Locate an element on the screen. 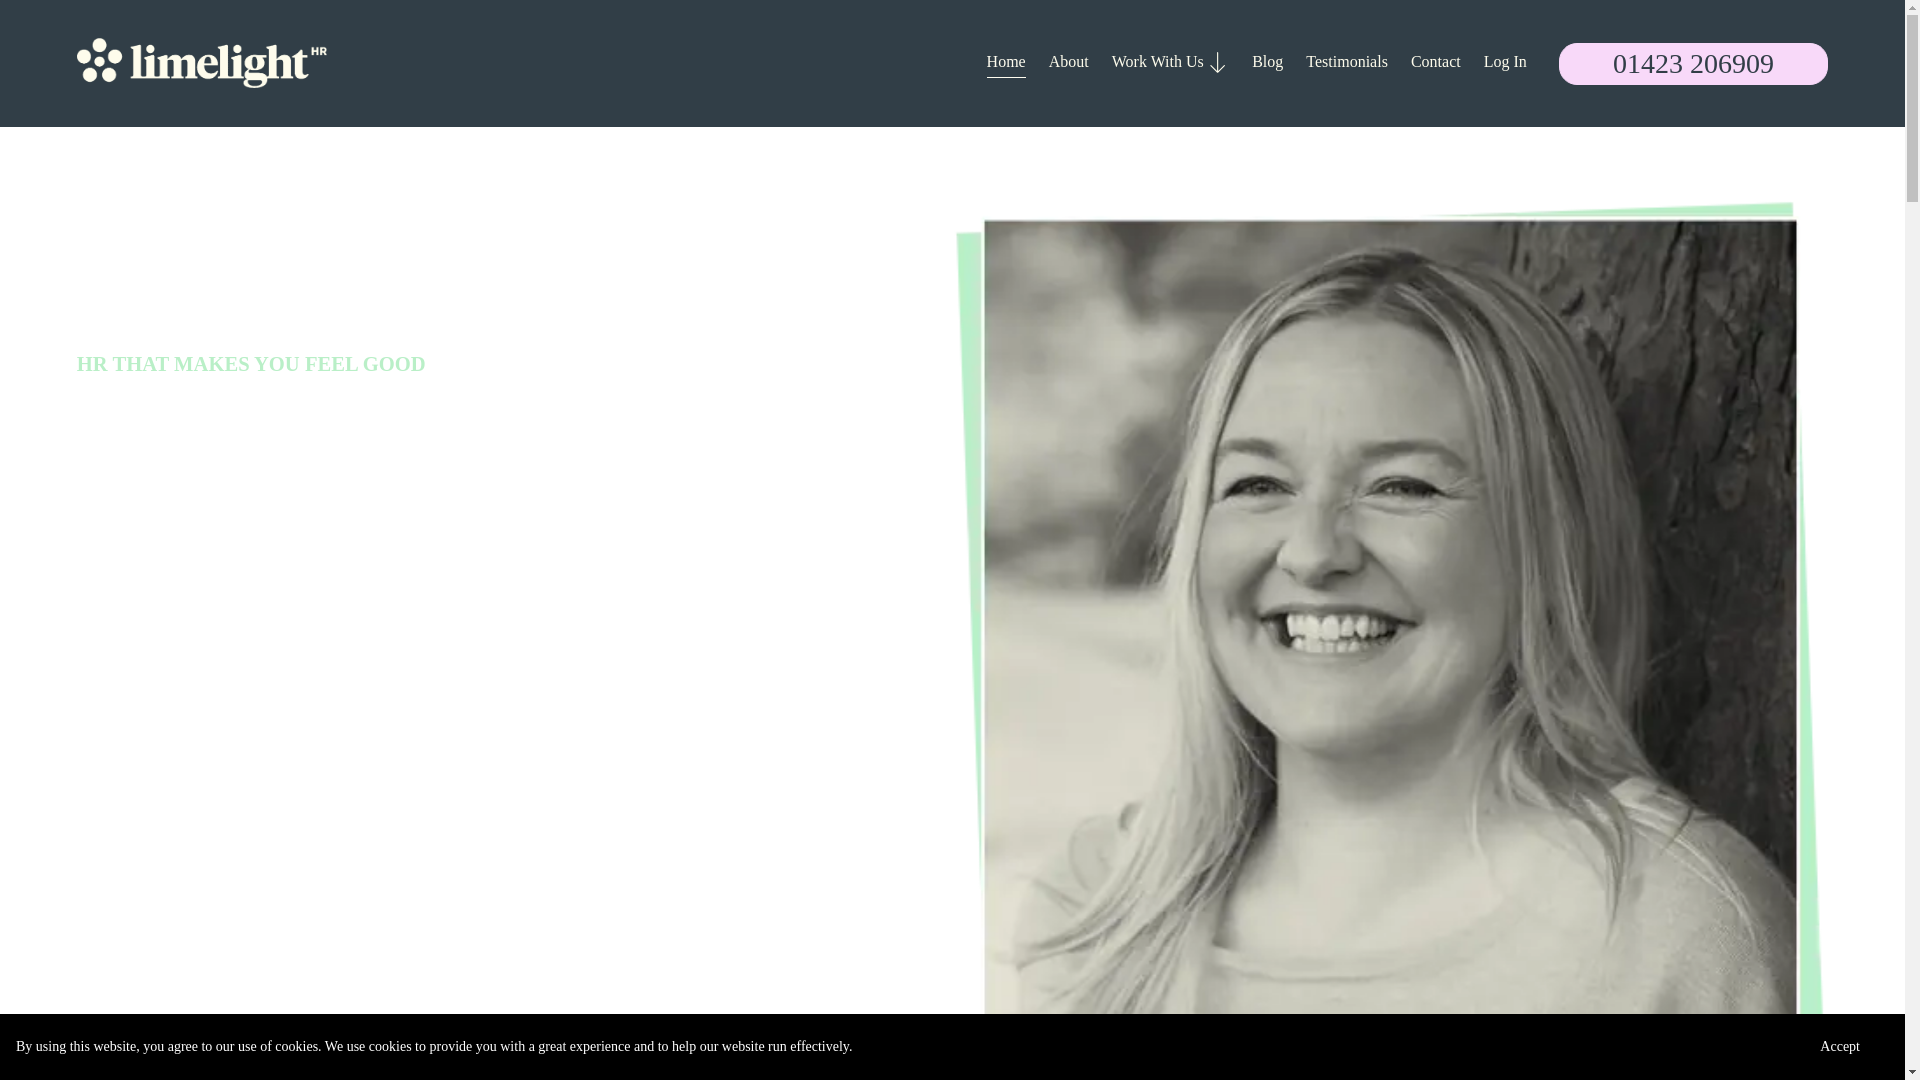 The height and width of the screenshot is (1080, 1920). Testimonials is located at coordinates (1346, 62).